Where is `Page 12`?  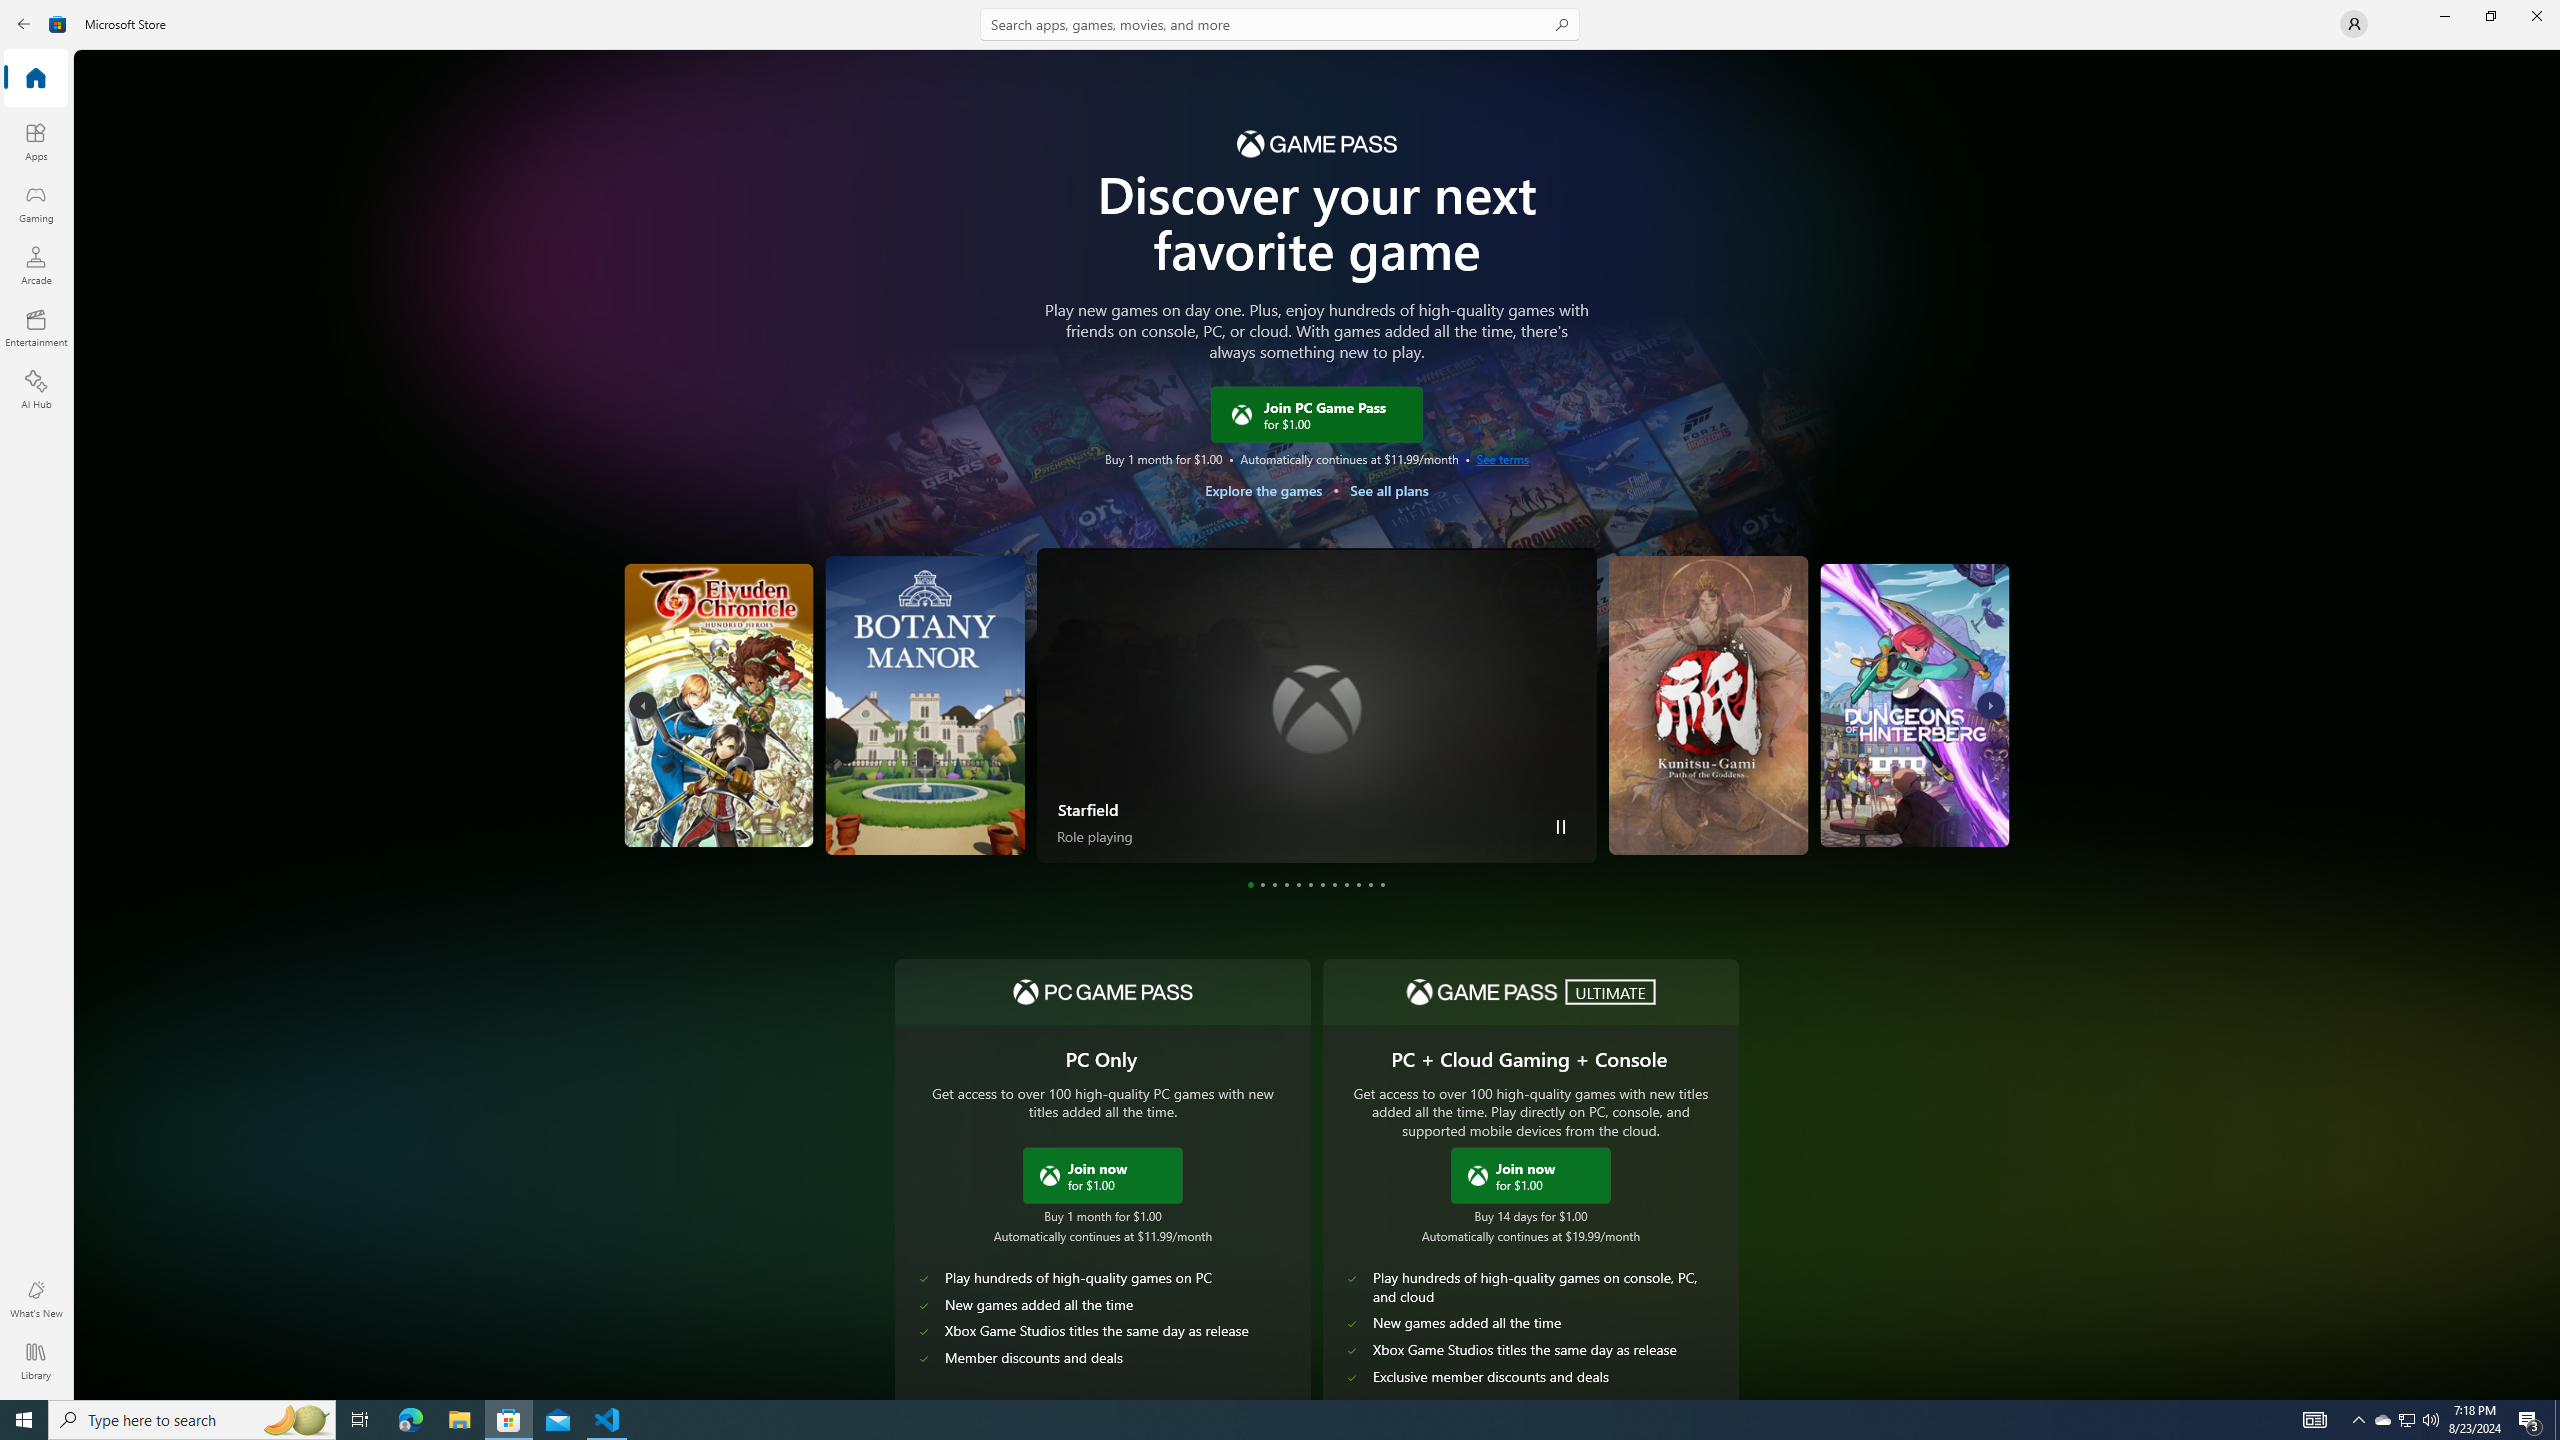
Page 12 is located at coordinates (1384, 885).